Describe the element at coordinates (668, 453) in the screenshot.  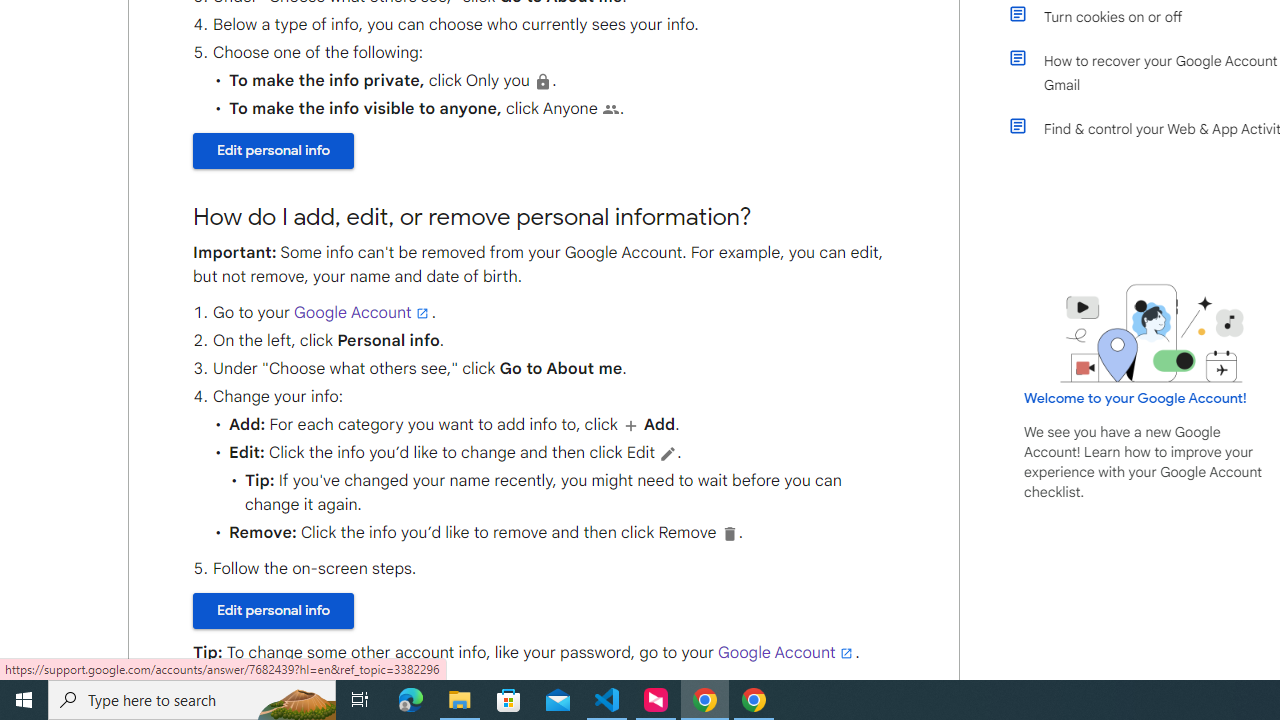
I see `Edit` at that location.